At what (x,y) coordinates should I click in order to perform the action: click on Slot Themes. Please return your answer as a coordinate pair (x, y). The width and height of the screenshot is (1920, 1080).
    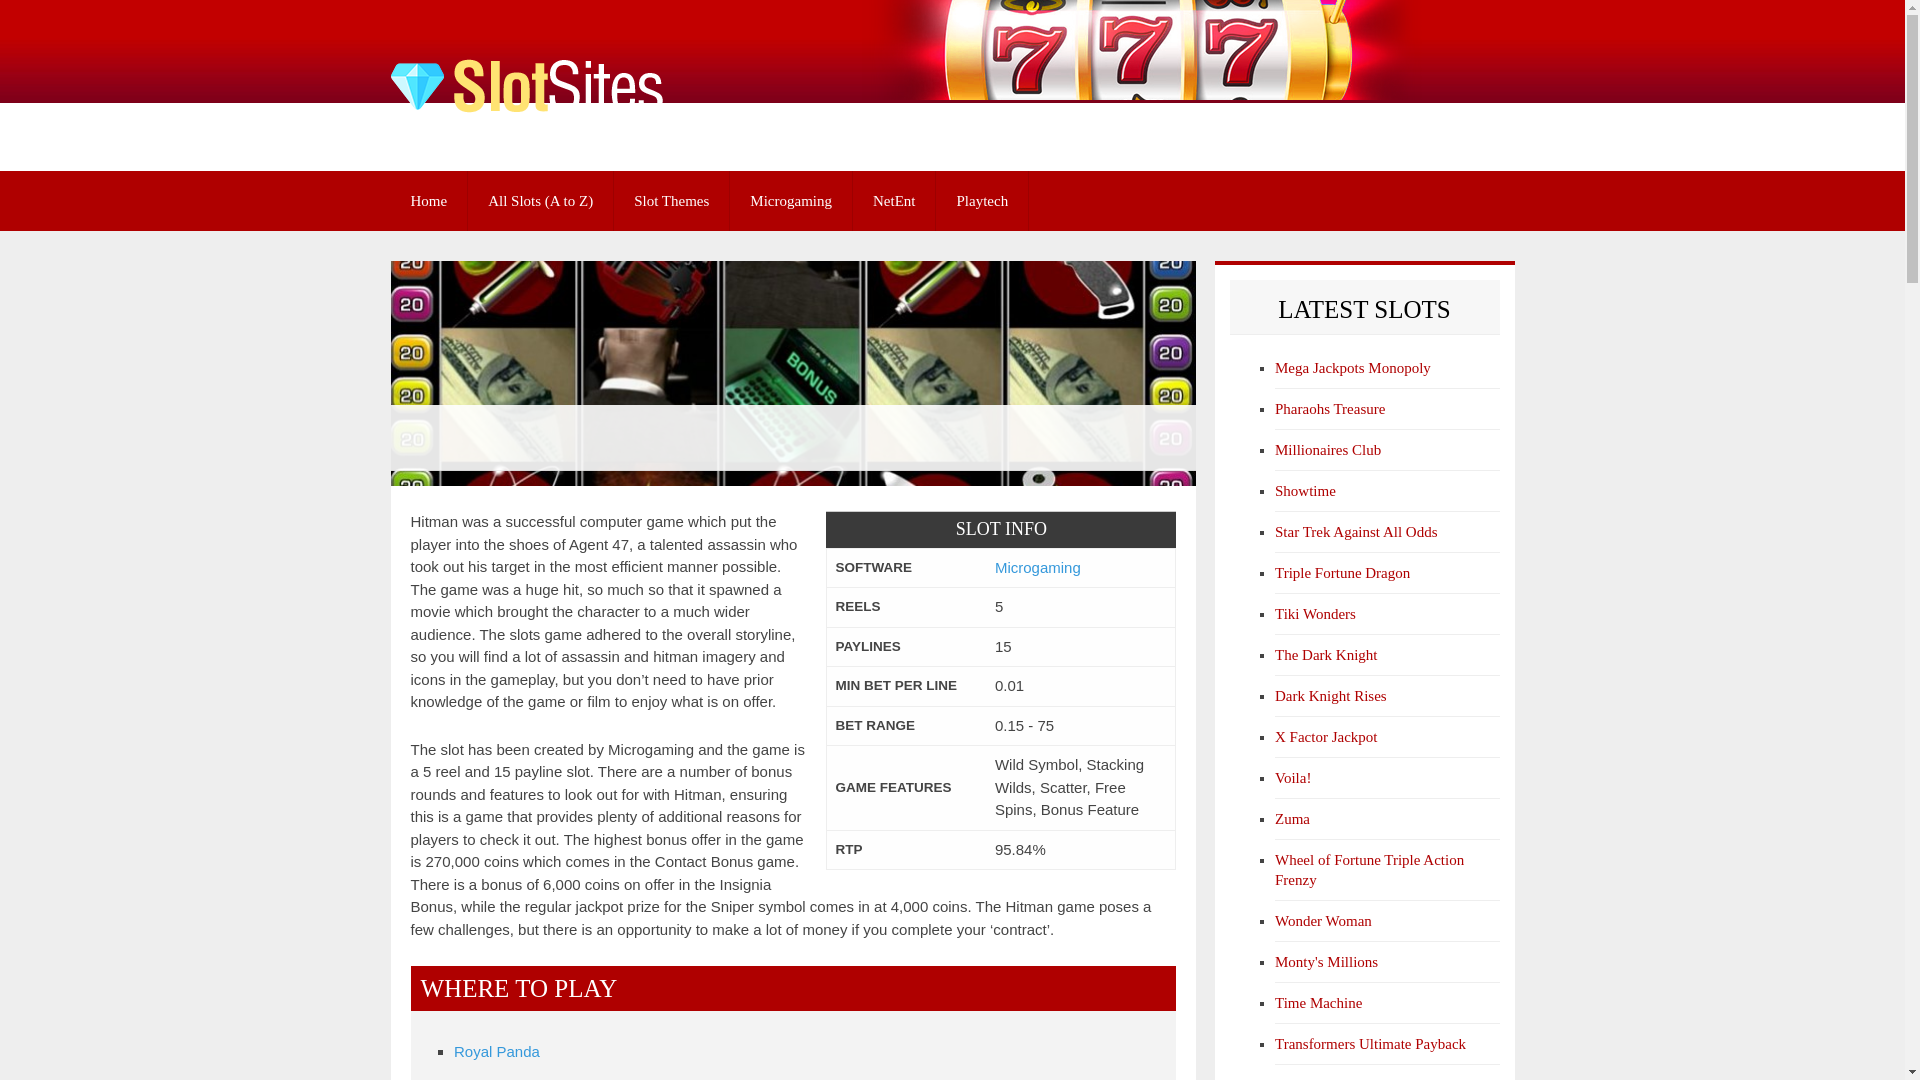
    Looking at the image, I should click on (672, 200).